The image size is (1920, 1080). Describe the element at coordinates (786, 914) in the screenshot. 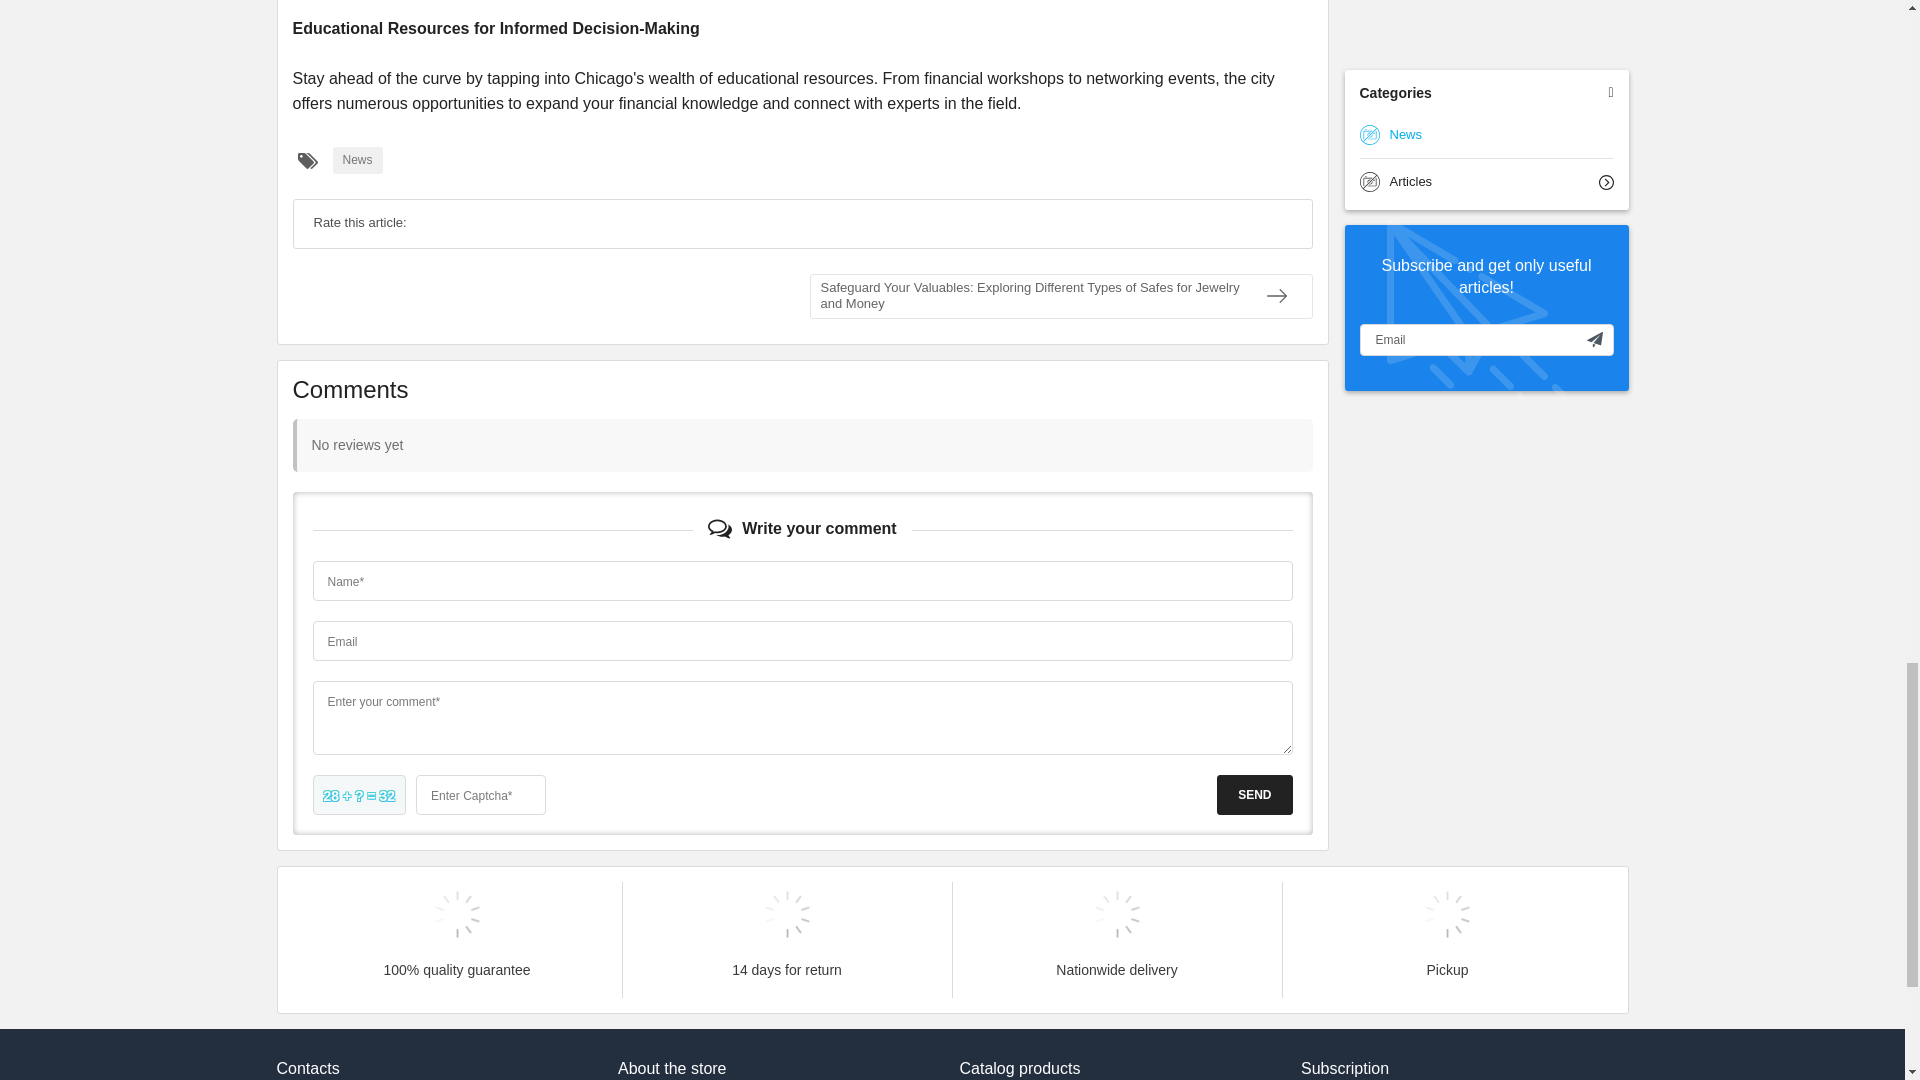

I see `14 days for return` at that location.